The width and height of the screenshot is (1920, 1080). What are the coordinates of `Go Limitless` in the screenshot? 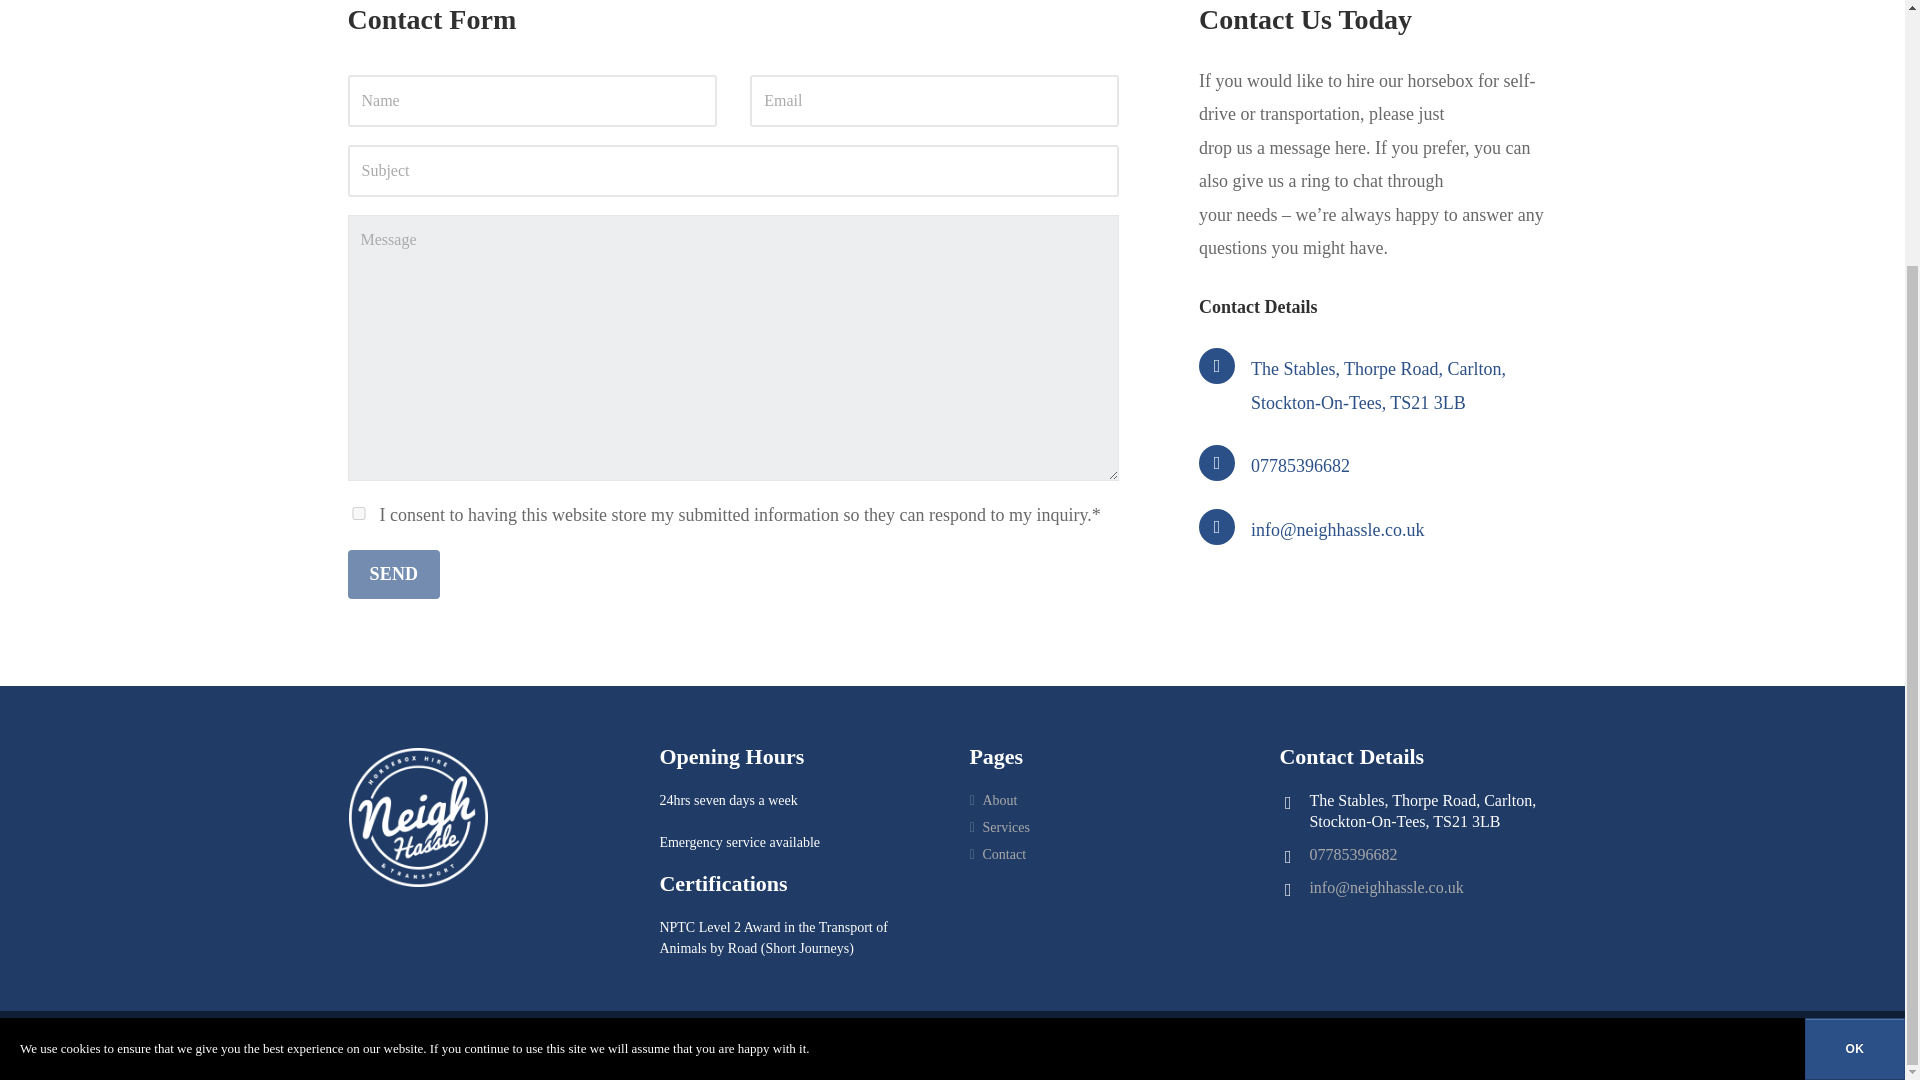 It's located at (830, 1042).